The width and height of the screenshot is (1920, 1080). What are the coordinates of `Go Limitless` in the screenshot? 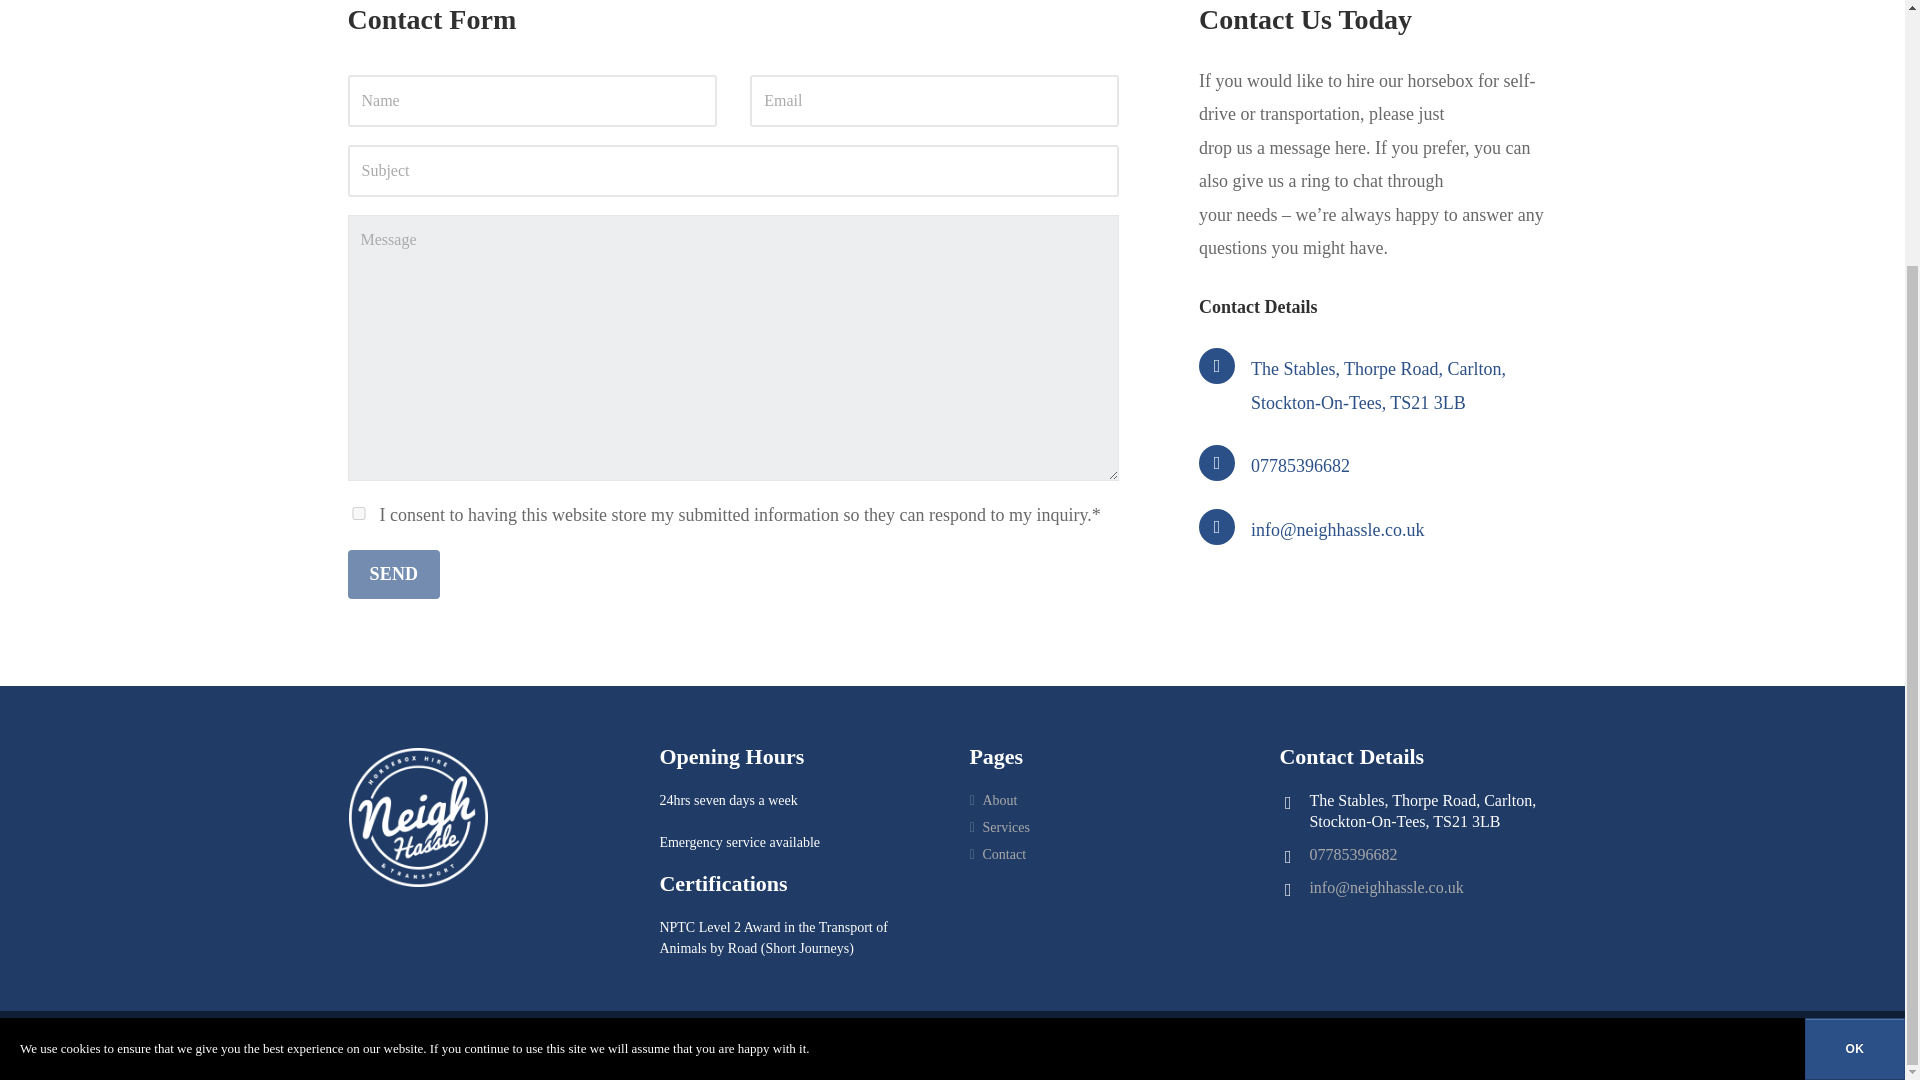 It's located at (830, 1042).